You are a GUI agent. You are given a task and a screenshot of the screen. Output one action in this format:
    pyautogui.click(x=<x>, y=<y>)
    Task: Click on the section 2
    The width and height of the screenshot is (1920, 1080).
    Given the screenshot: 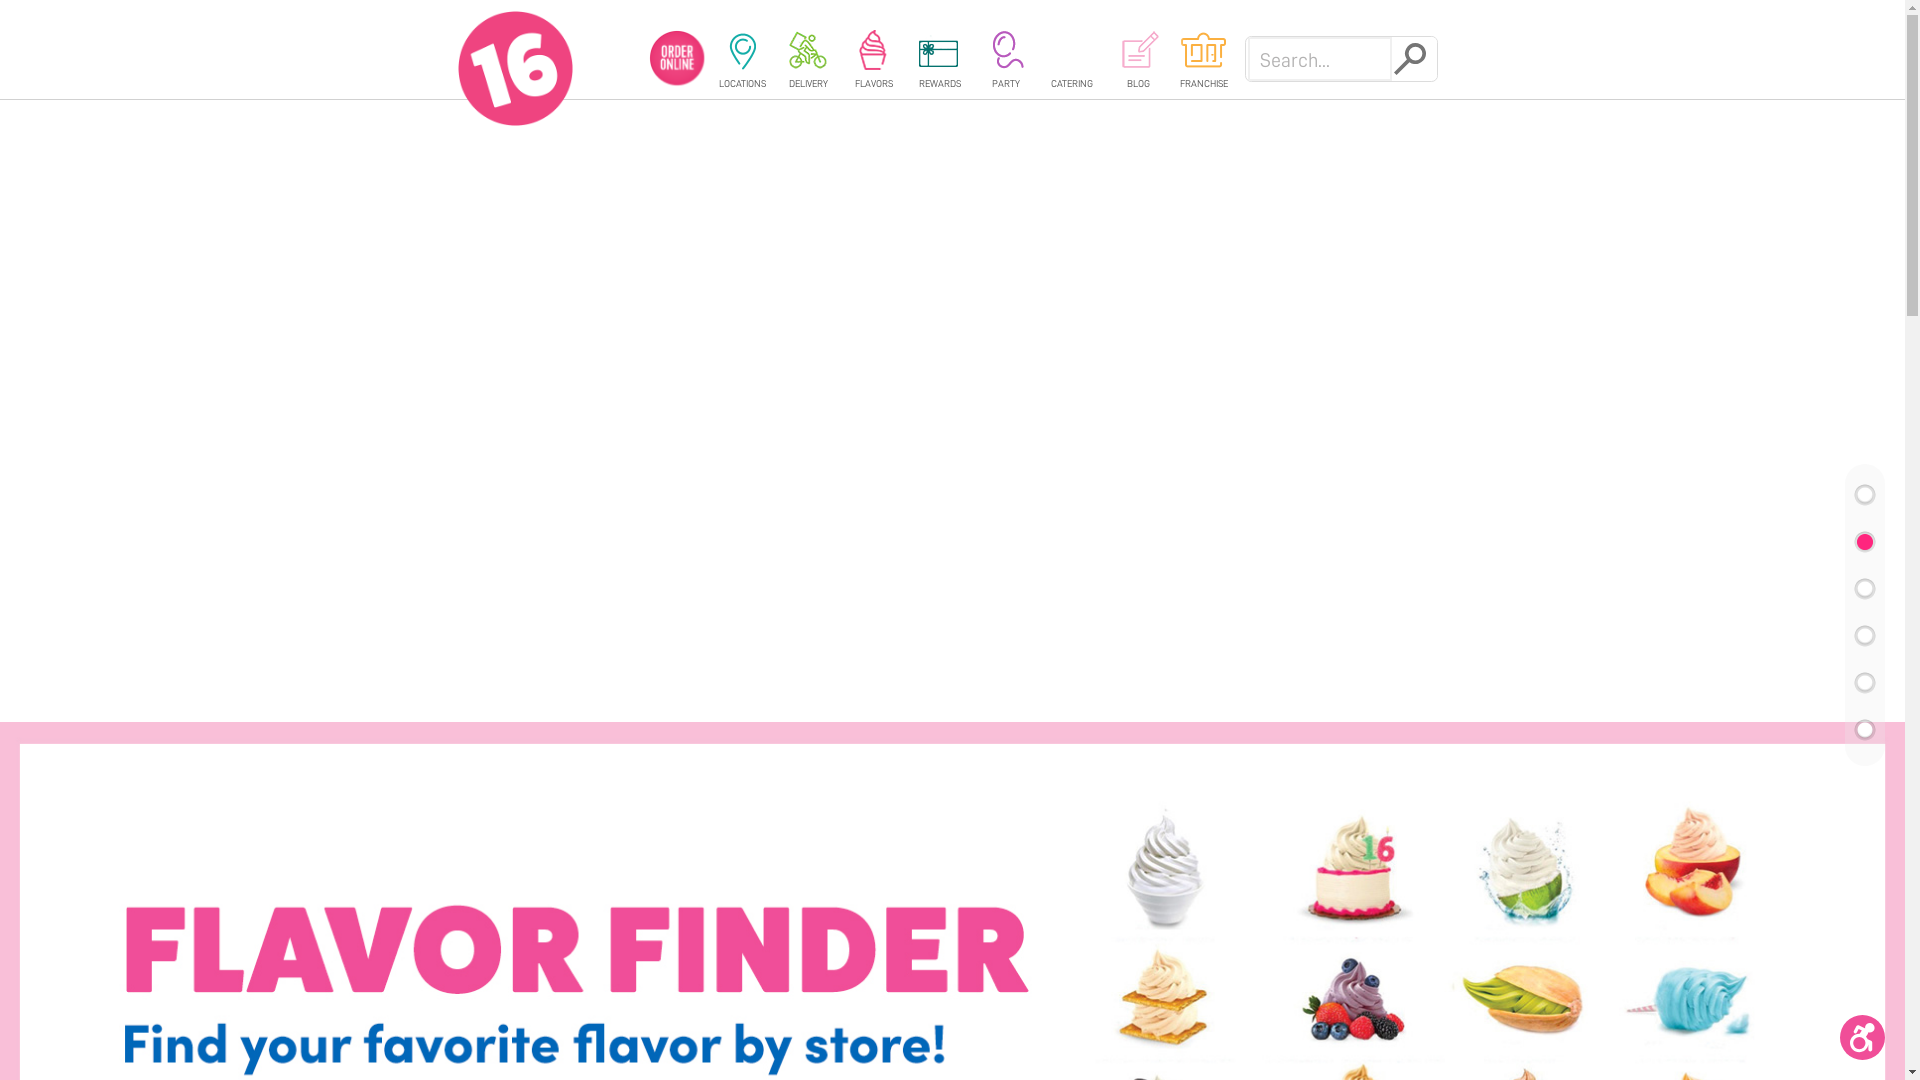 What is the action you would take?
    pyautogui.click(x=1865, y=542)
    